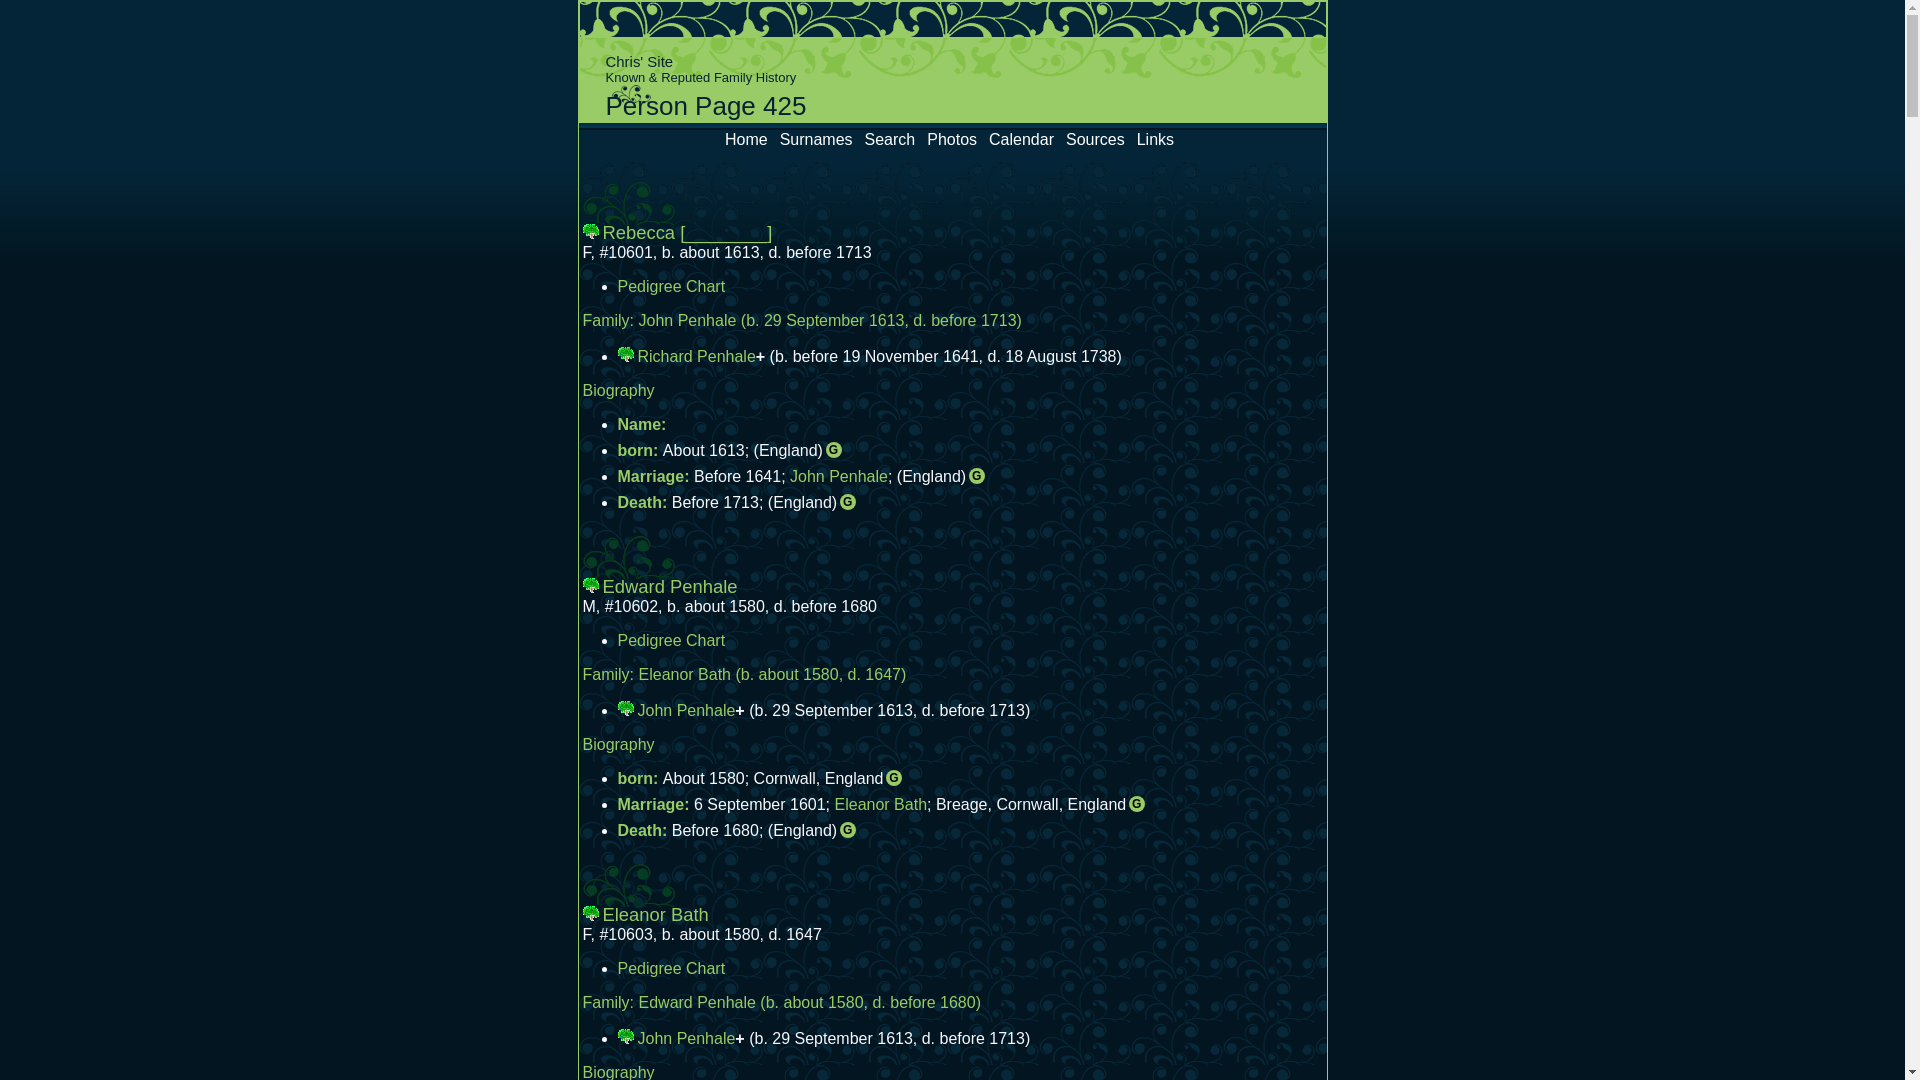  Describe the element at coordinates (696, 1002) in the screenshot. I see `Edward Penhale` at that location.